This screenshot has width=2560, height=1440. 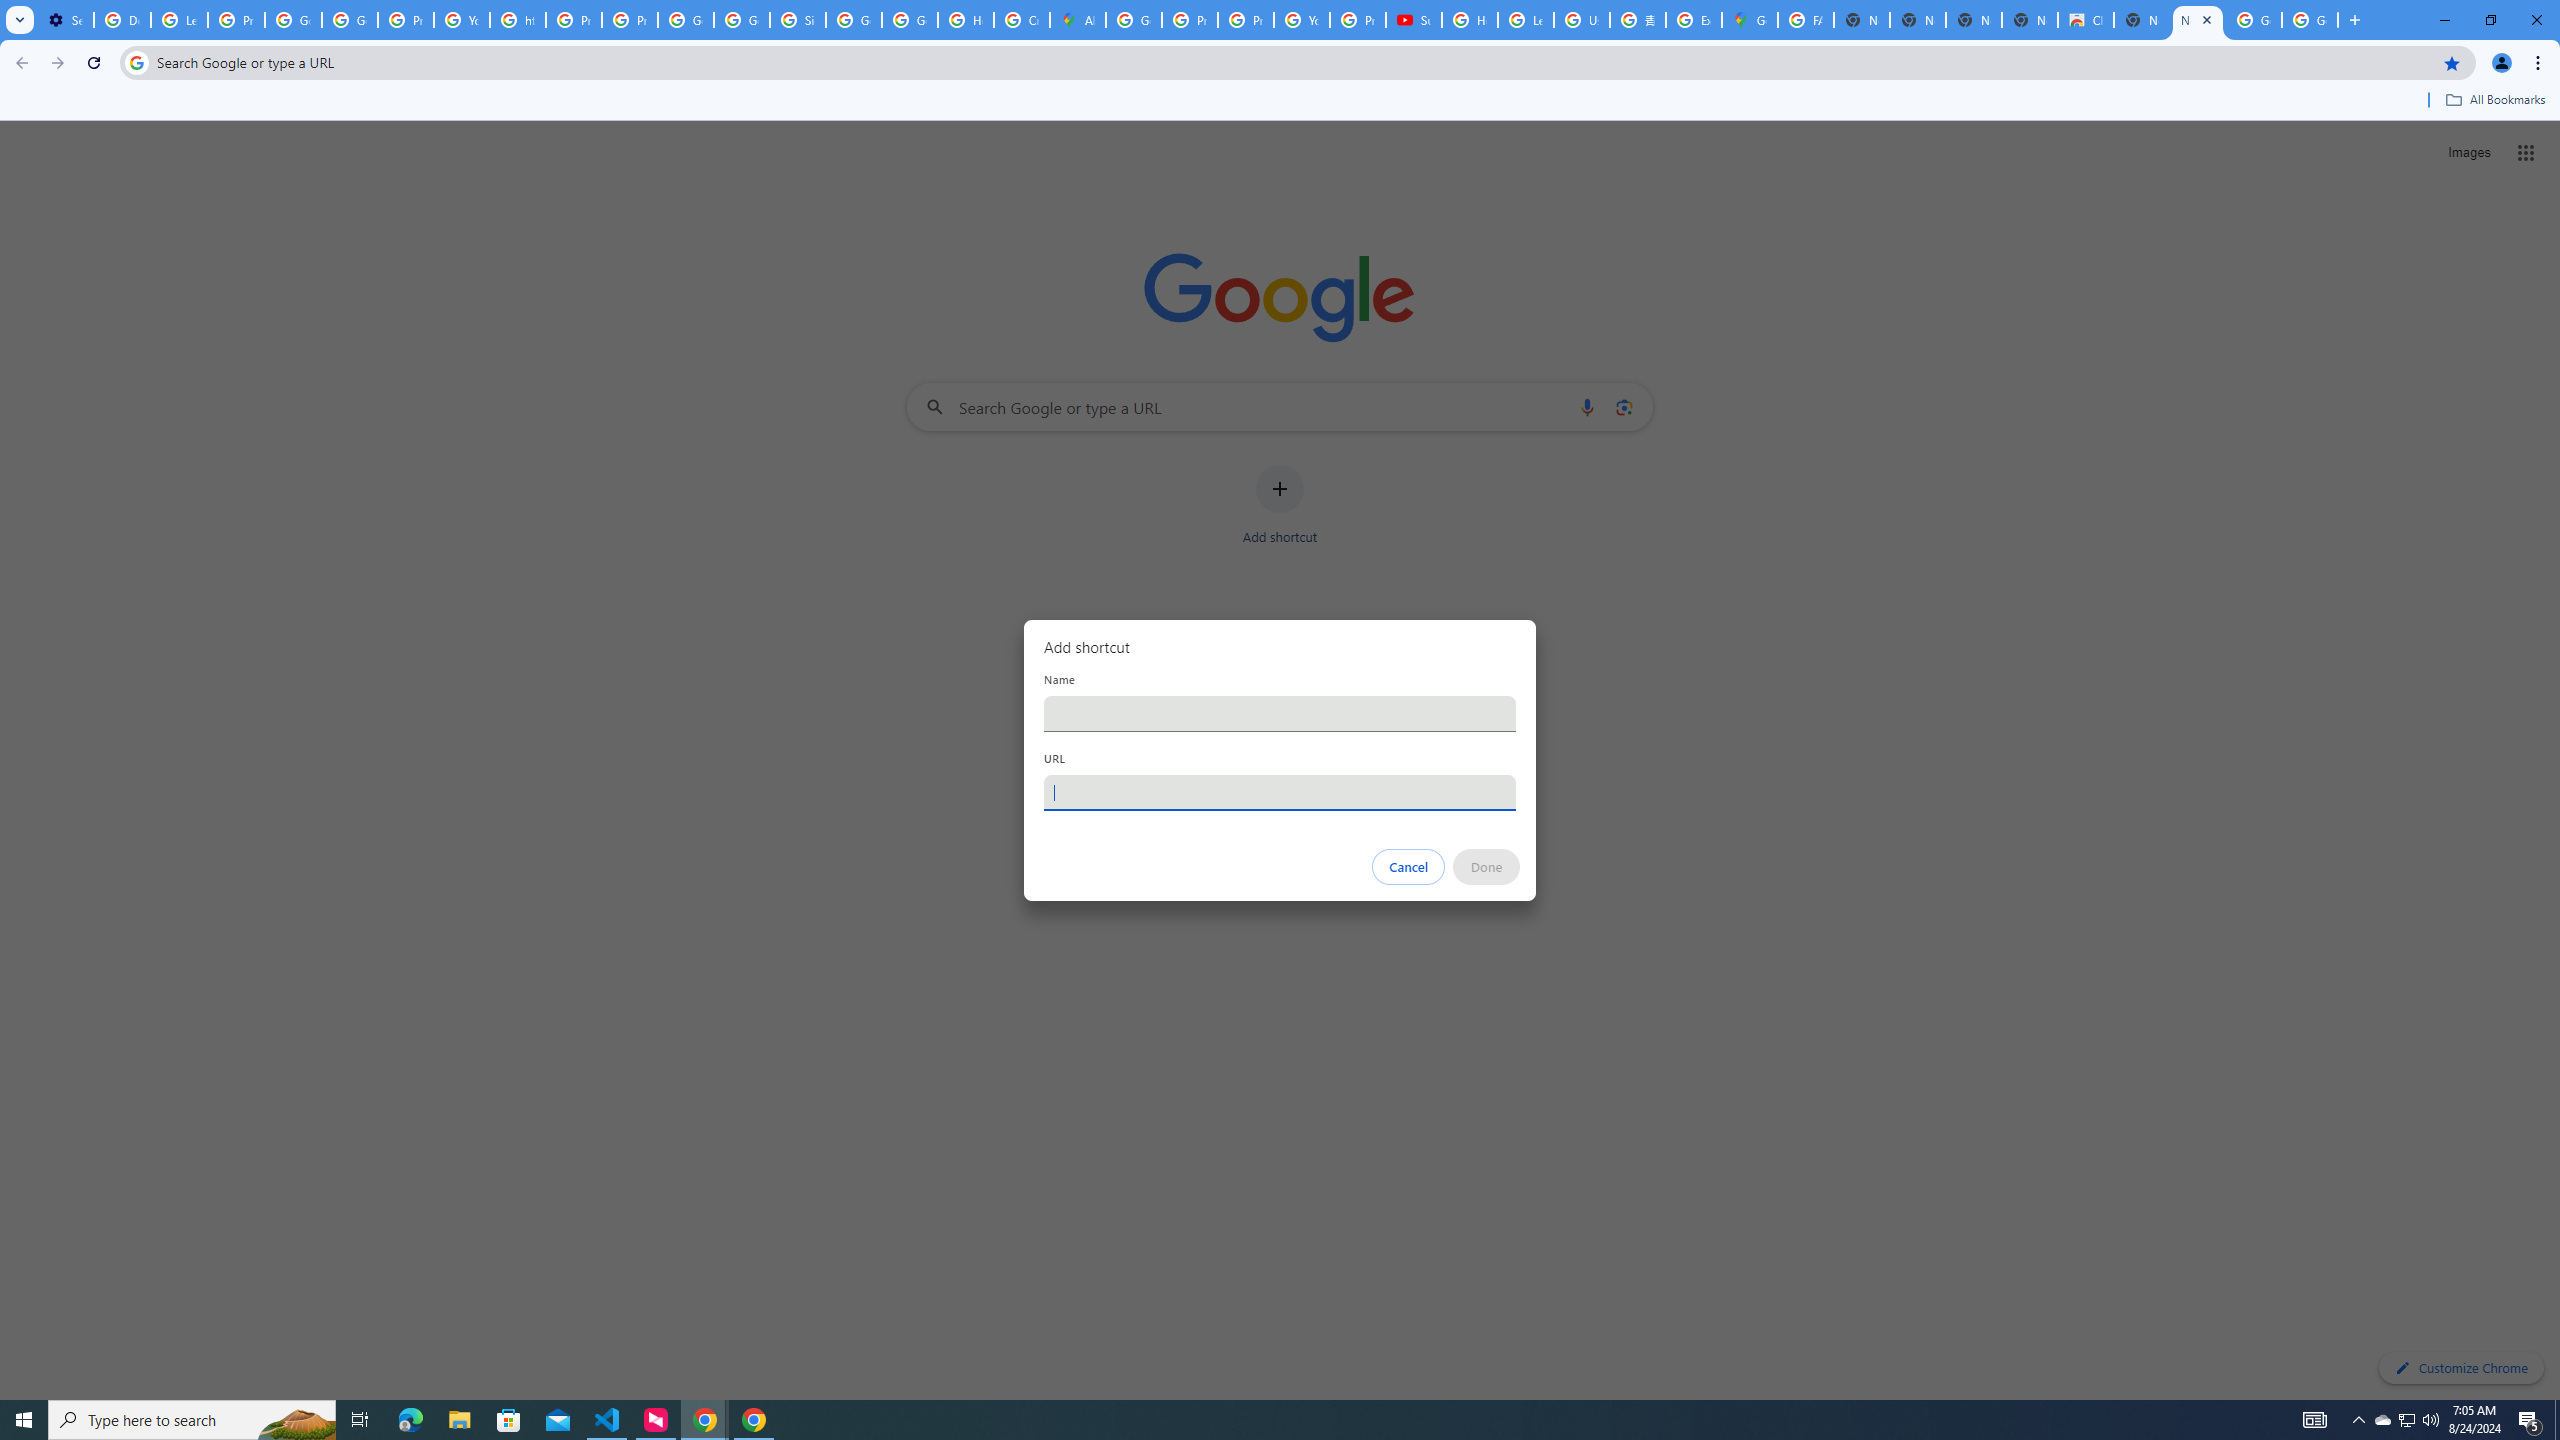 I want to click on Privacy Help Center - Policies Help, so click(x=1245, y=20).